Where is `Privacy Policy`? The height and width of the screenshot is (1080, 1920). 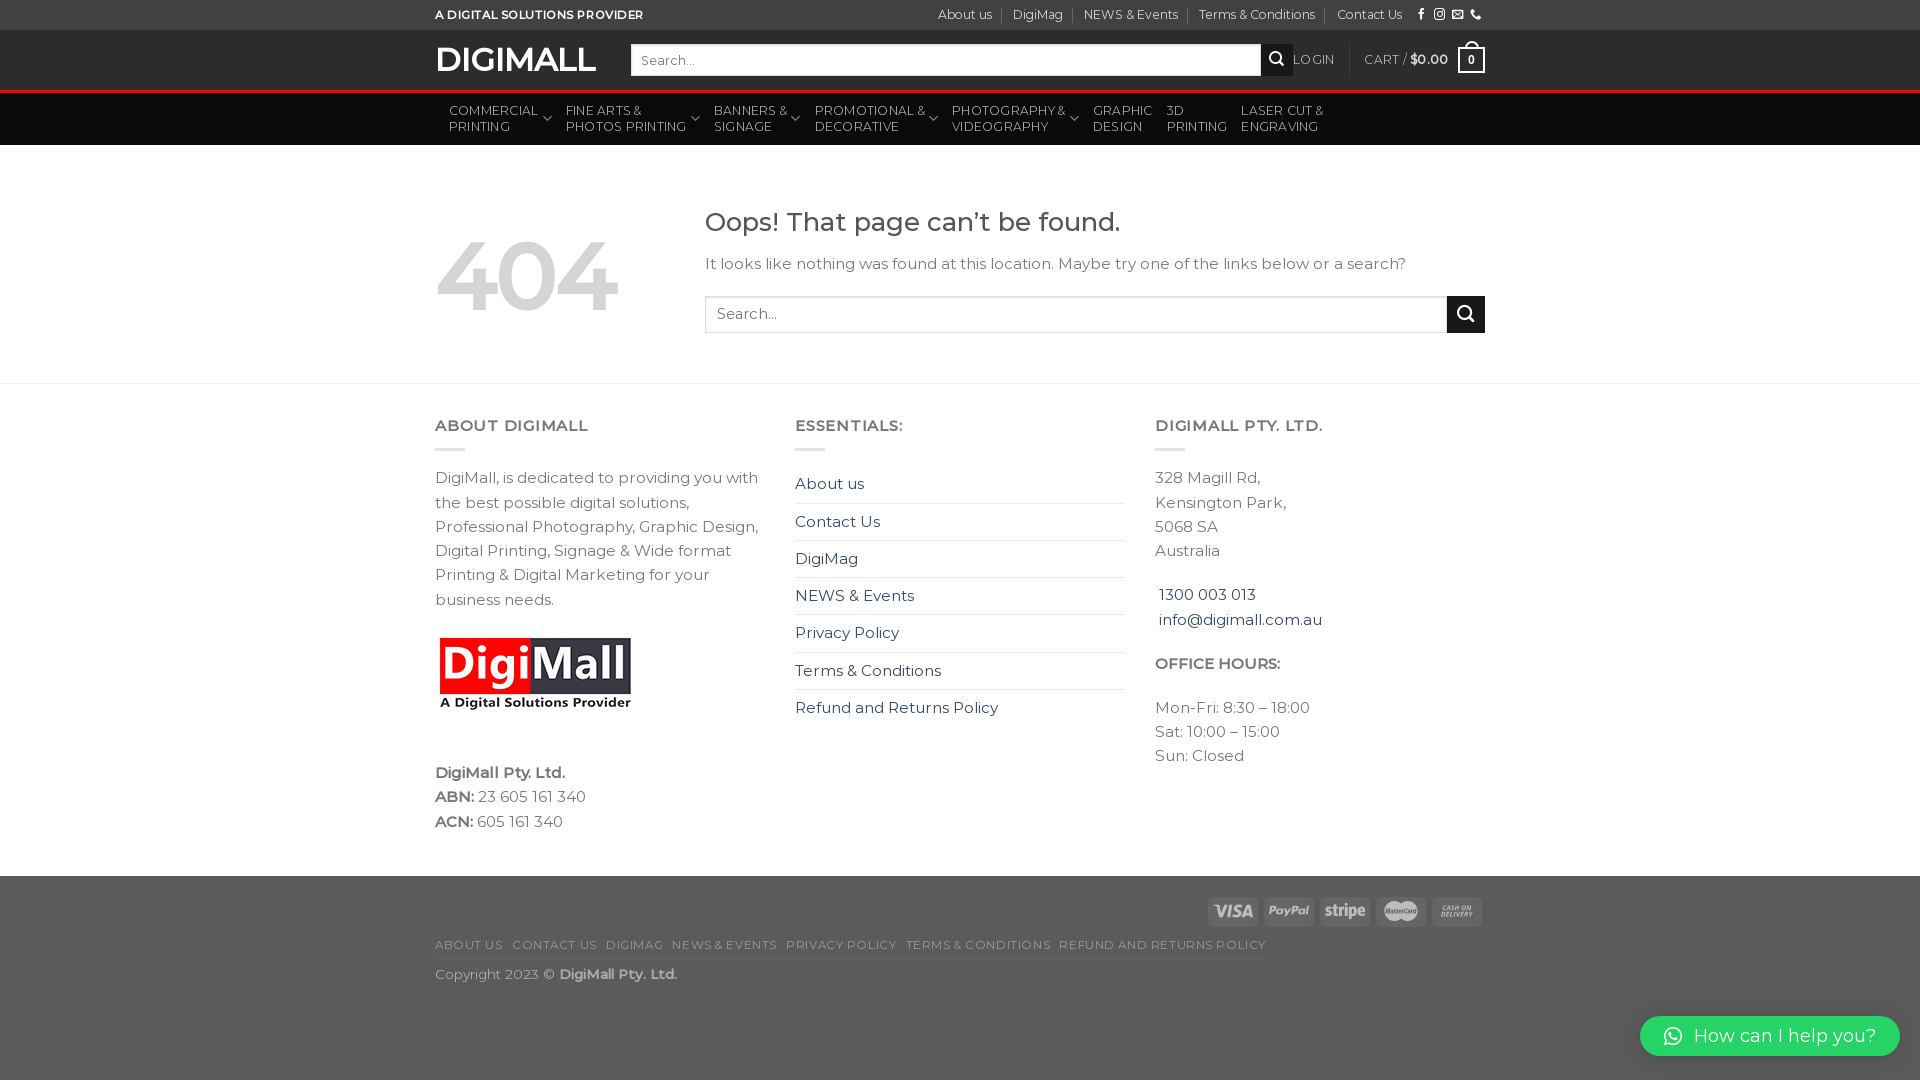 Privacy Policy is located at coordinates (847, 633).